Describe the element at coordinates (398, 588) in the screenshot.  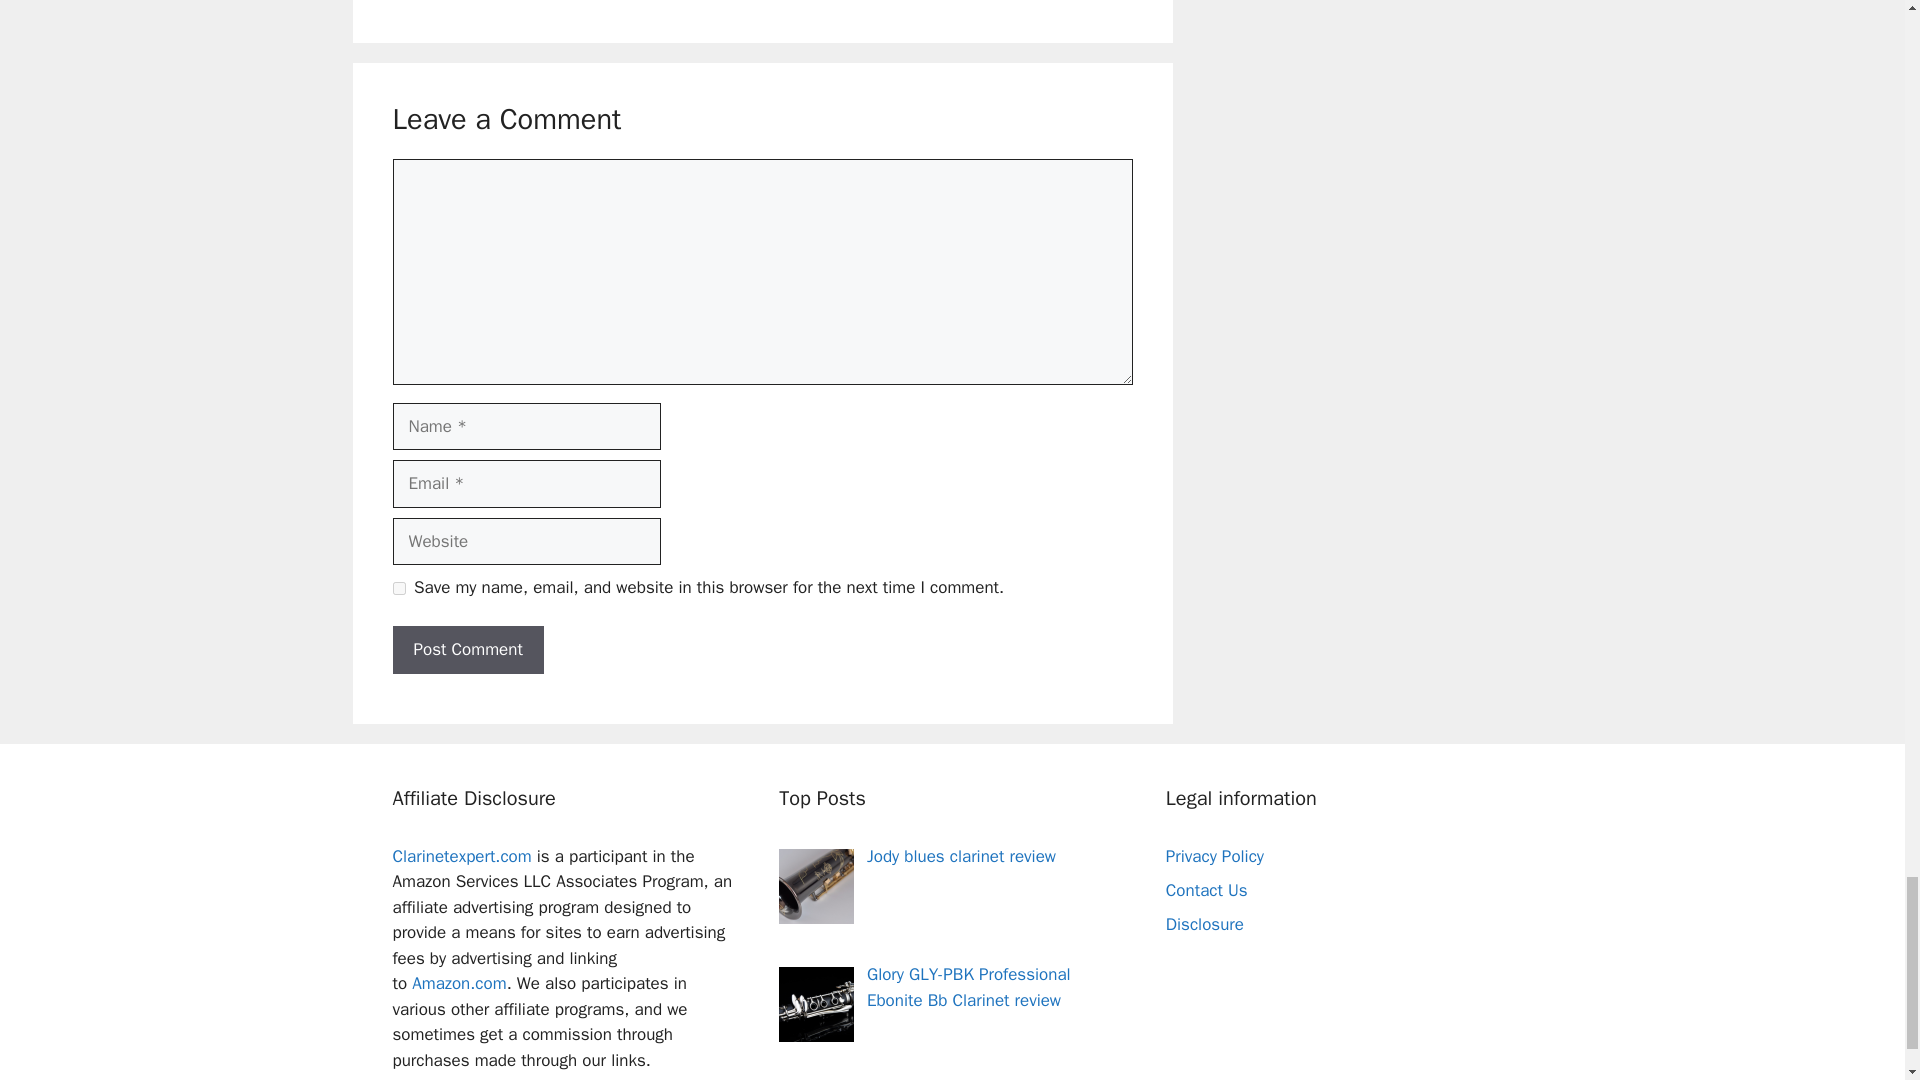
I see `yes` at that location.